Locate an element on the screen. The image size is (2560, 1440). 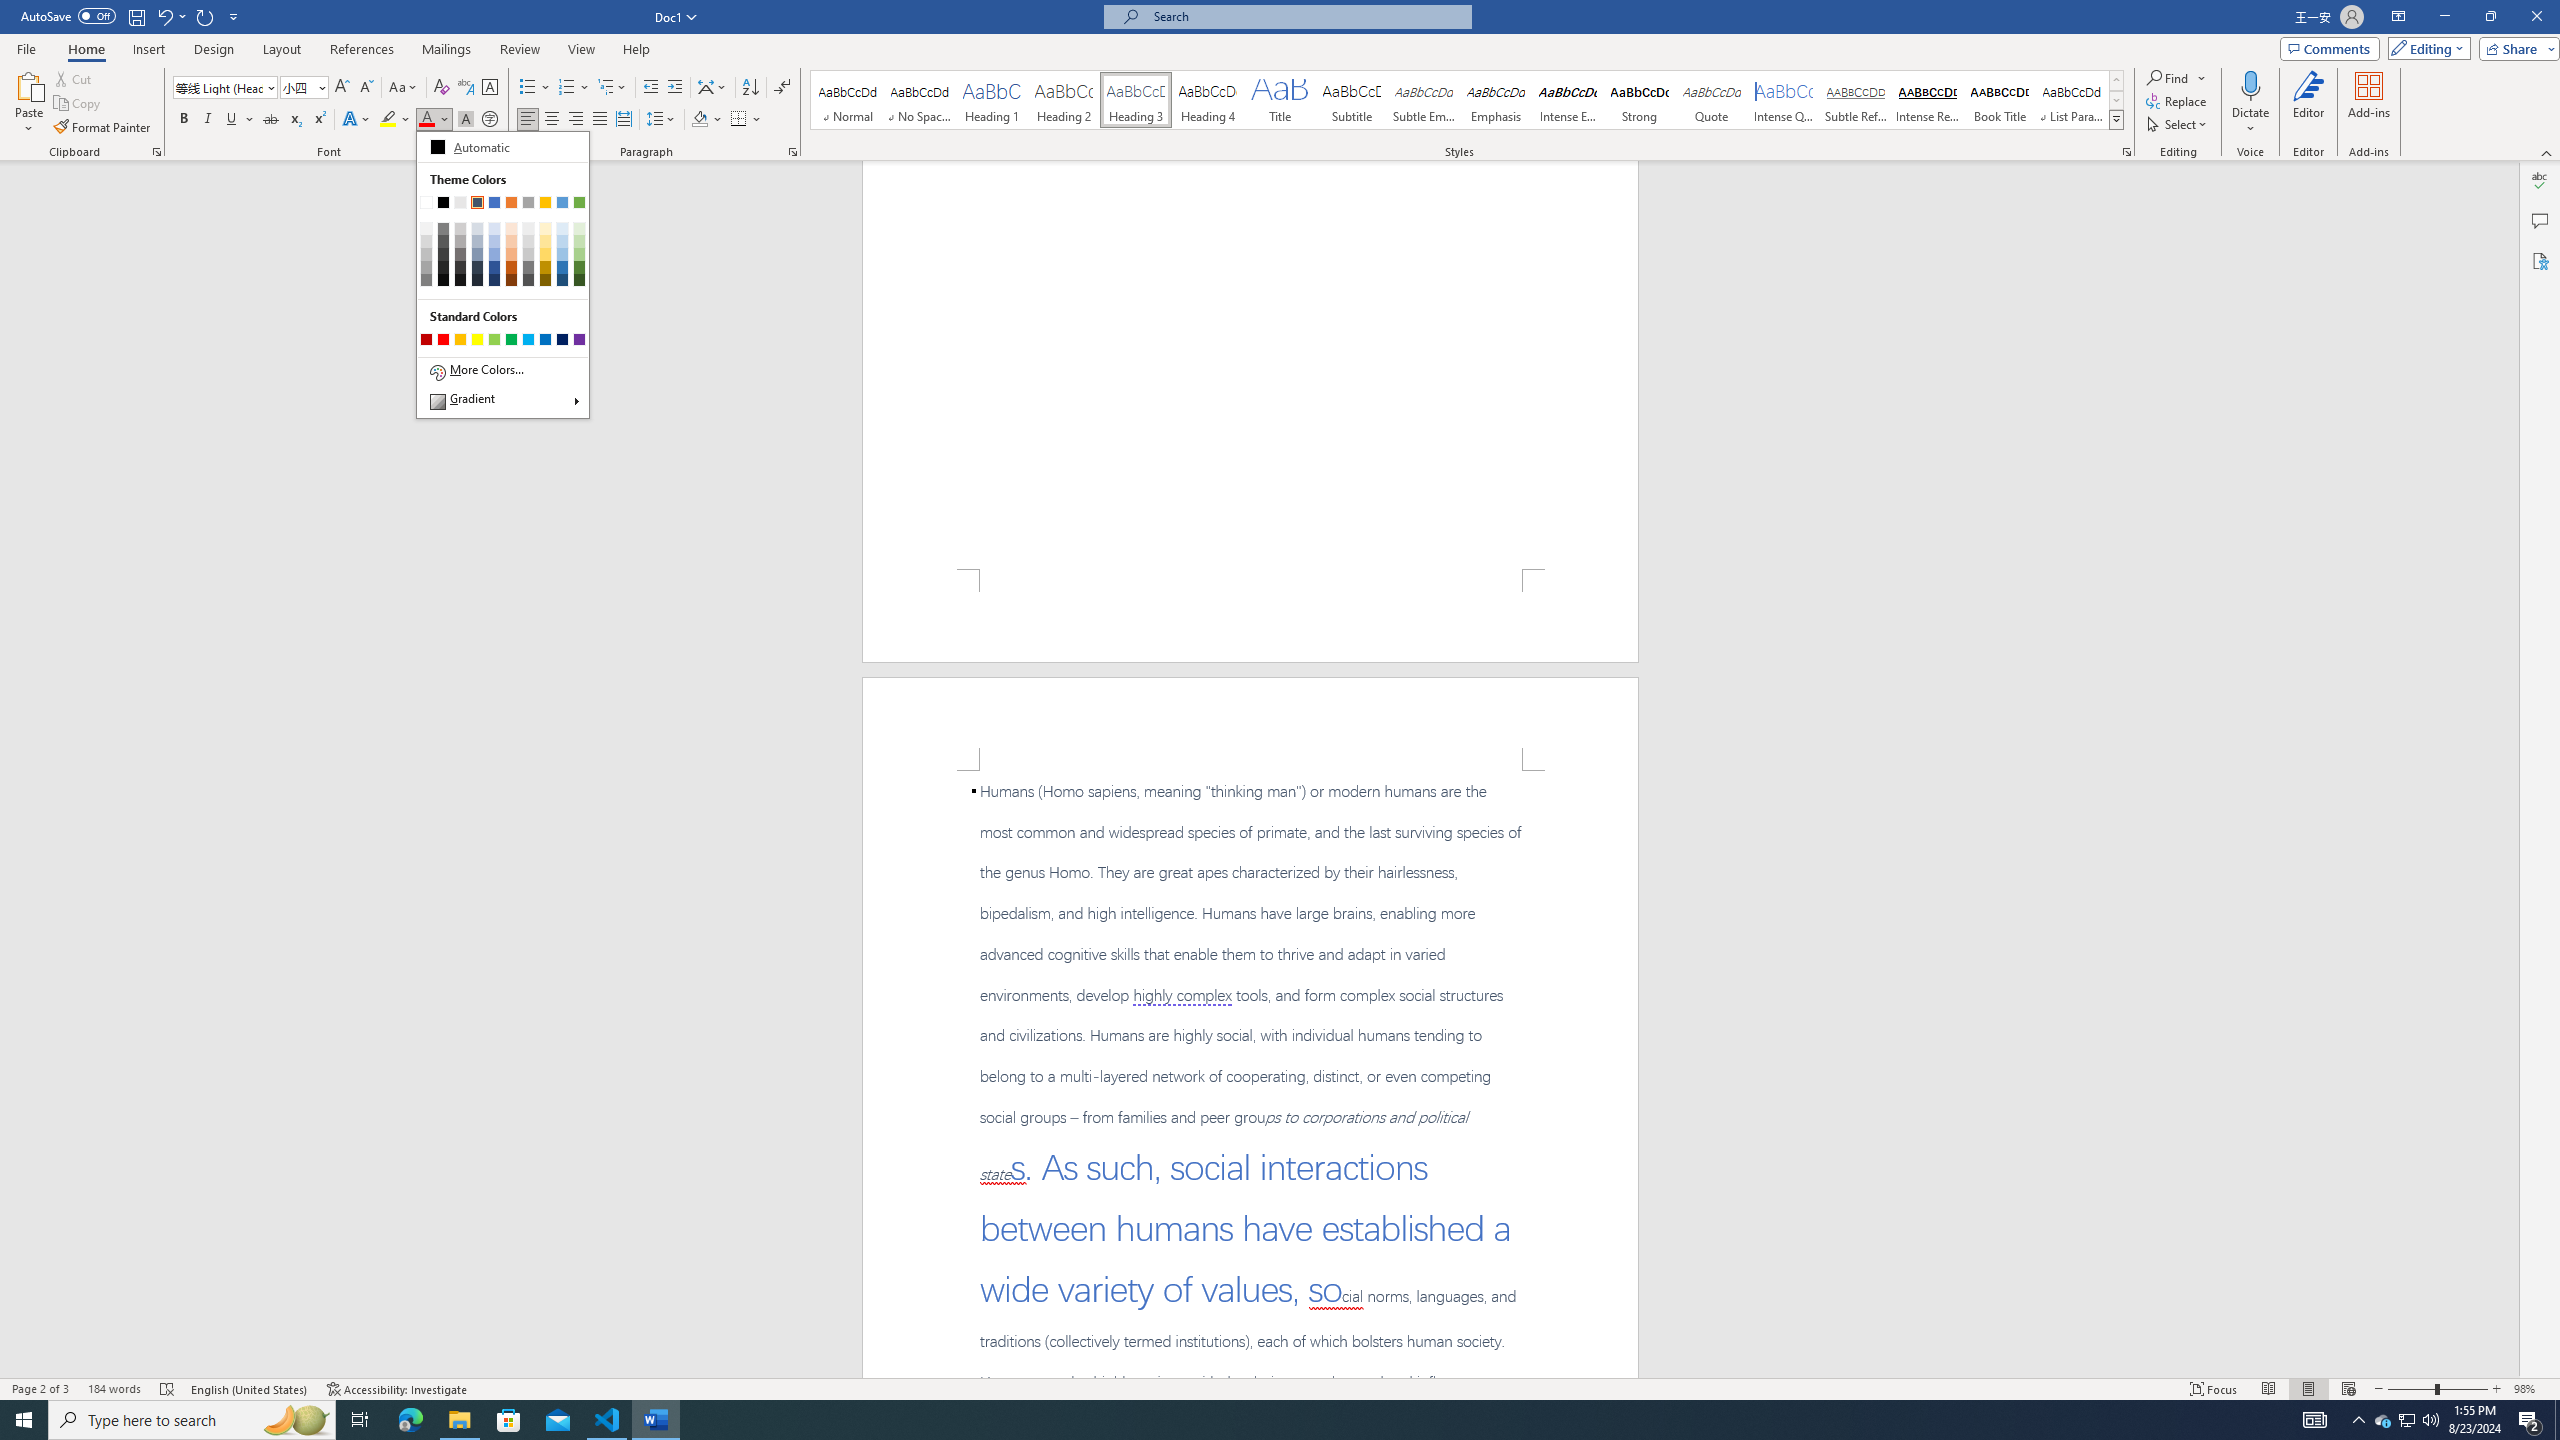
Heading 3 is located at coordinates (1136, 100).